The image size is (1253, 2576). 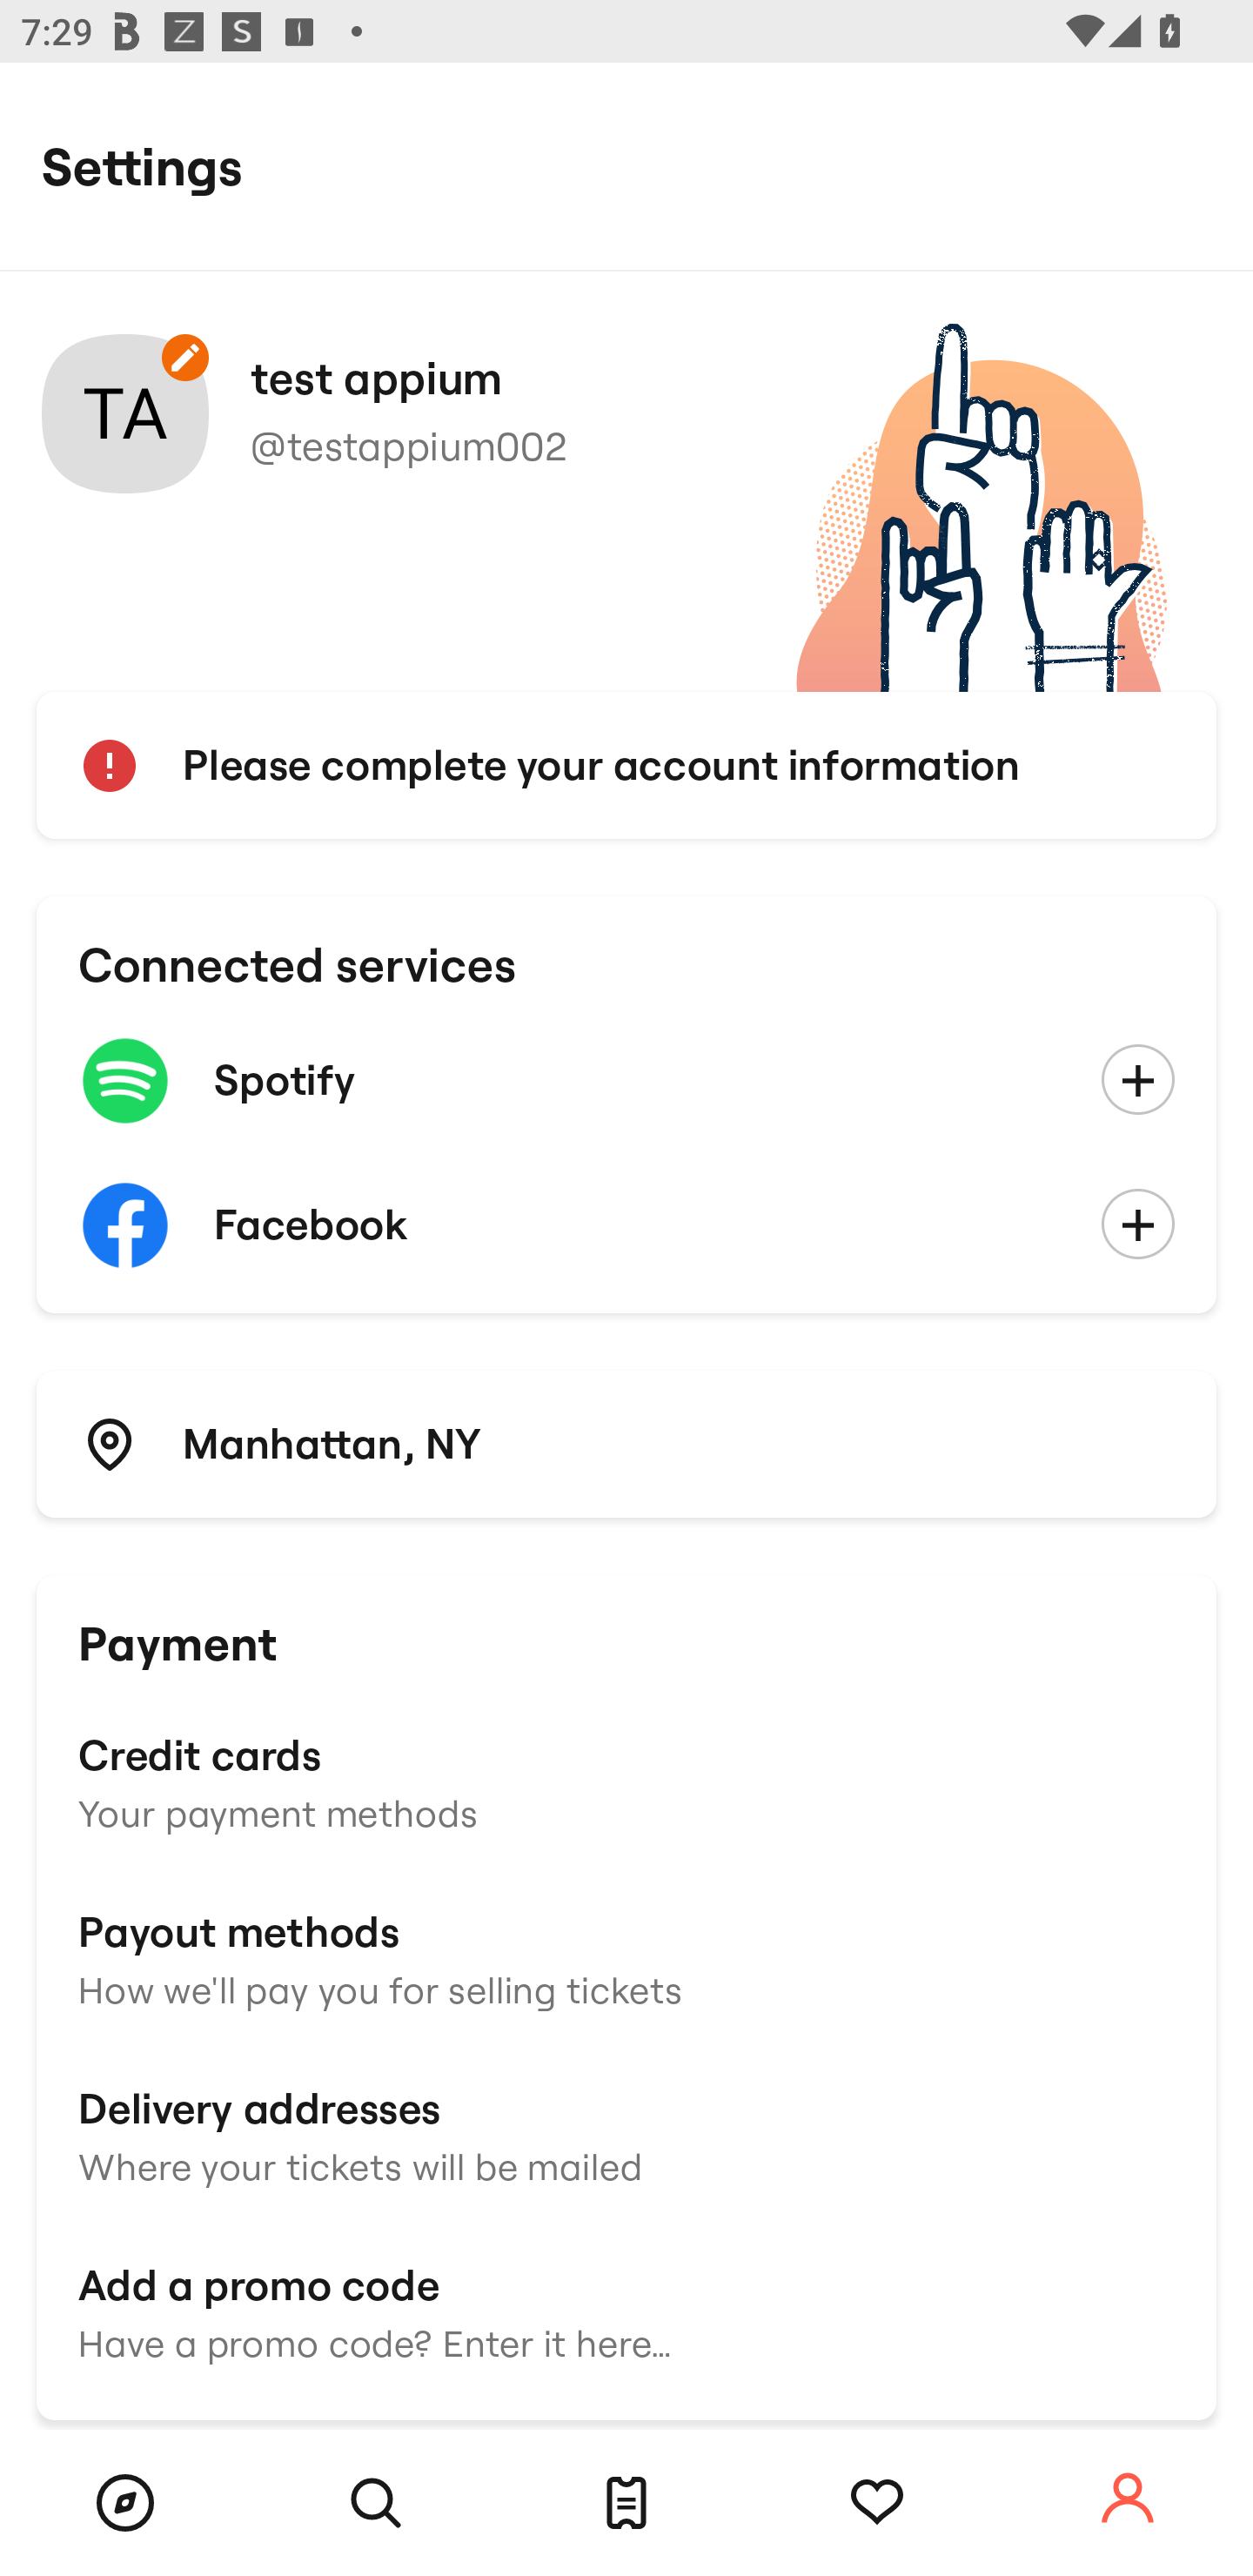 What do you see at coordinates (626, 1443) in the screenshot?
I see `Manhattan, NY` at bounding box center [626, 1443].